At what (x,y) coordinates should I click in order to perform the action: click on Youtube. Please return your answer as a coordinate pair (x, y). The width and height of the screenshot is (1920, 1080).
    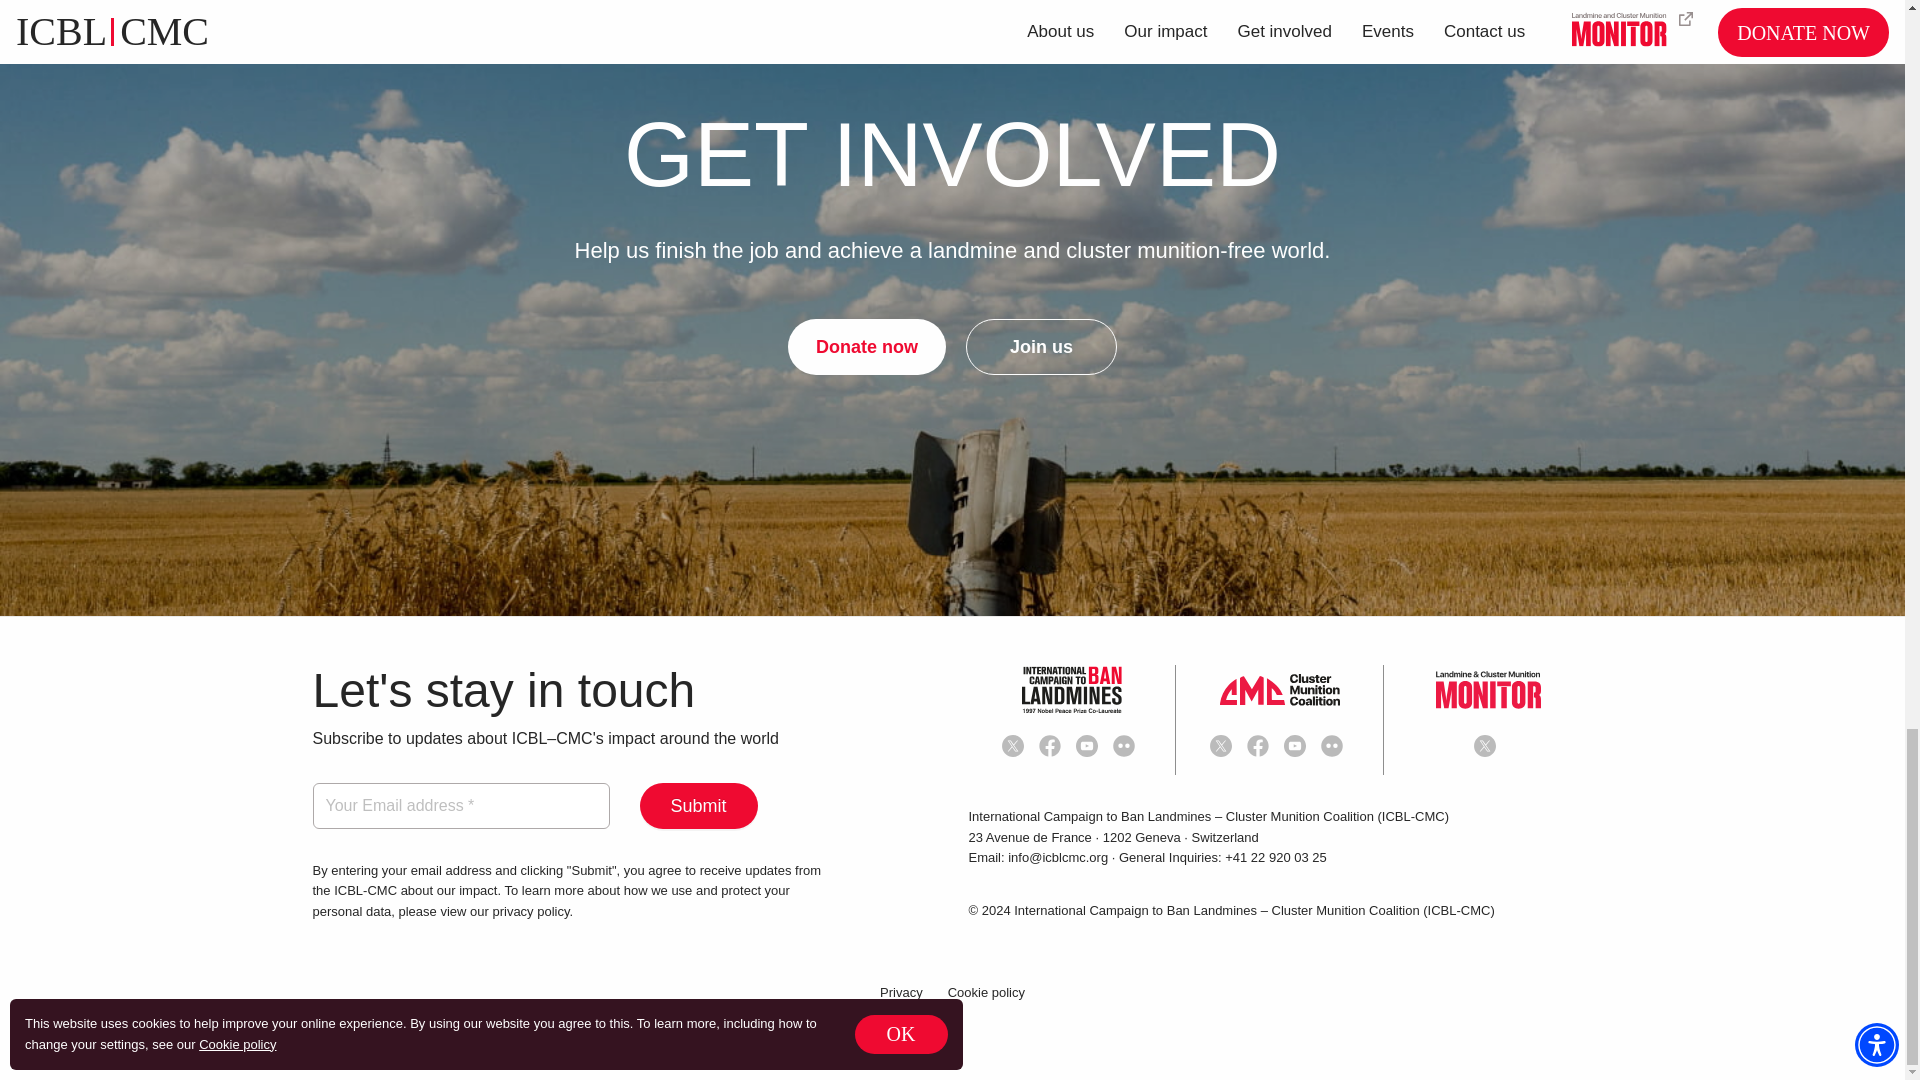
    Looking at the image, I should click on (1298, 746).